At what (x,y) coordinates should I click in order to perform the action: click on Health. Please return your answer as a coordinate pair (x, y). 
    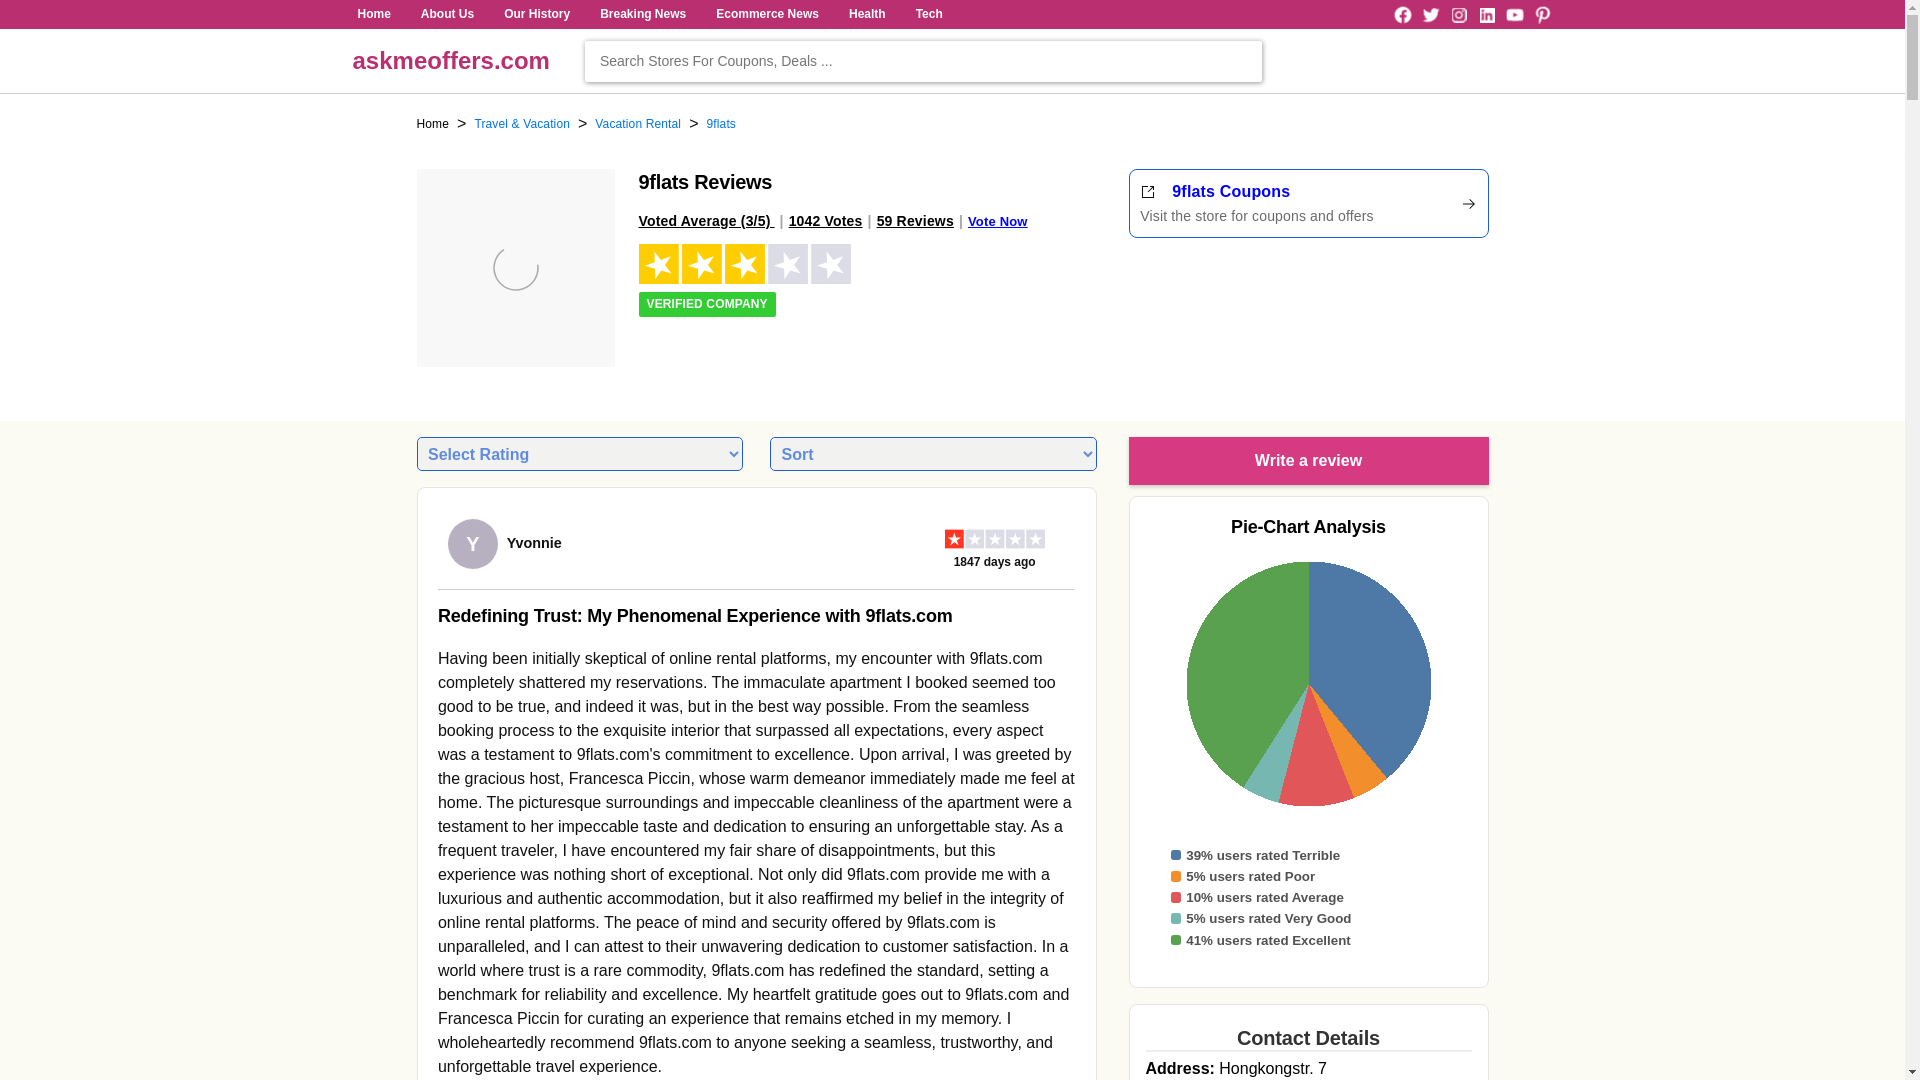
    Looking at the image, I should click on (867, 14).